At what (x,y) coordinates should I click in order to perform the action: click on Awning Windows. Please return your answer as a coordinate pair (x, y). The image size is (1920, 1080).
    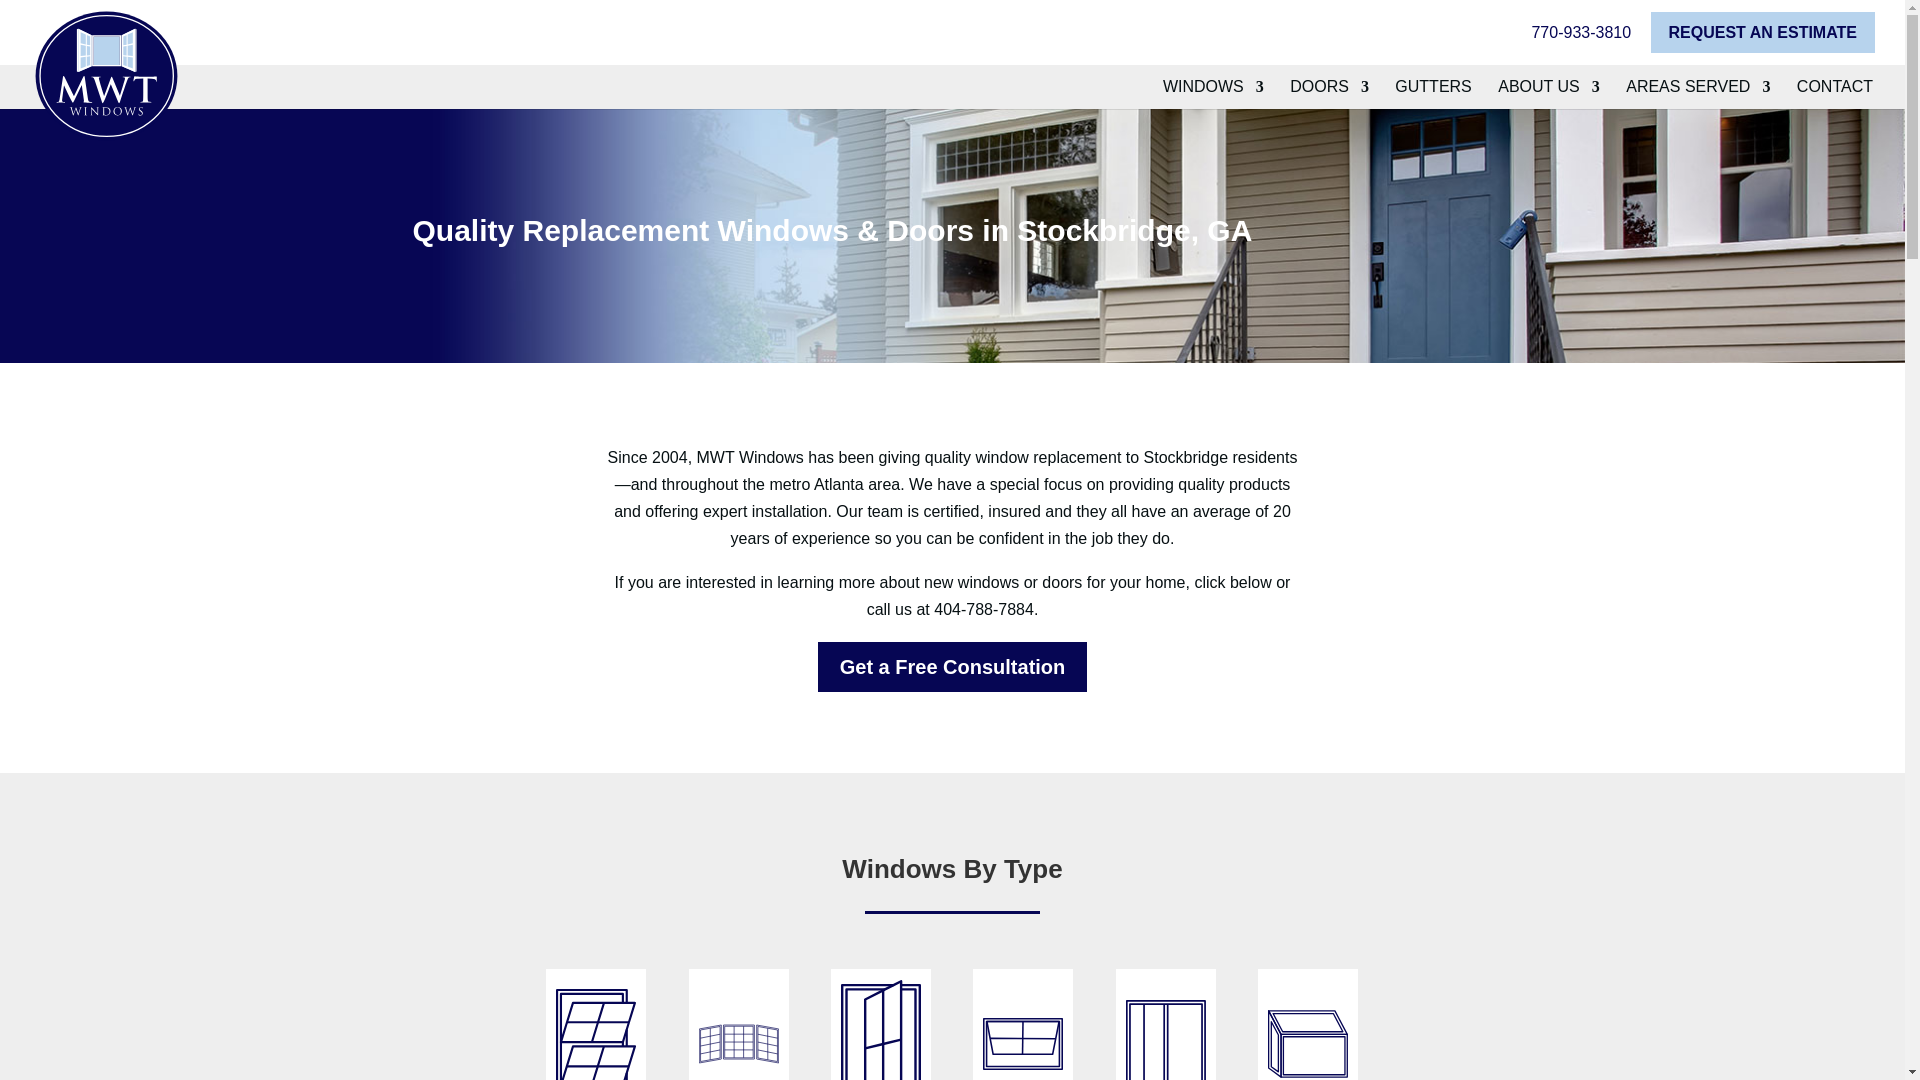
    Looking at the image, I should click on (1023, 1024).